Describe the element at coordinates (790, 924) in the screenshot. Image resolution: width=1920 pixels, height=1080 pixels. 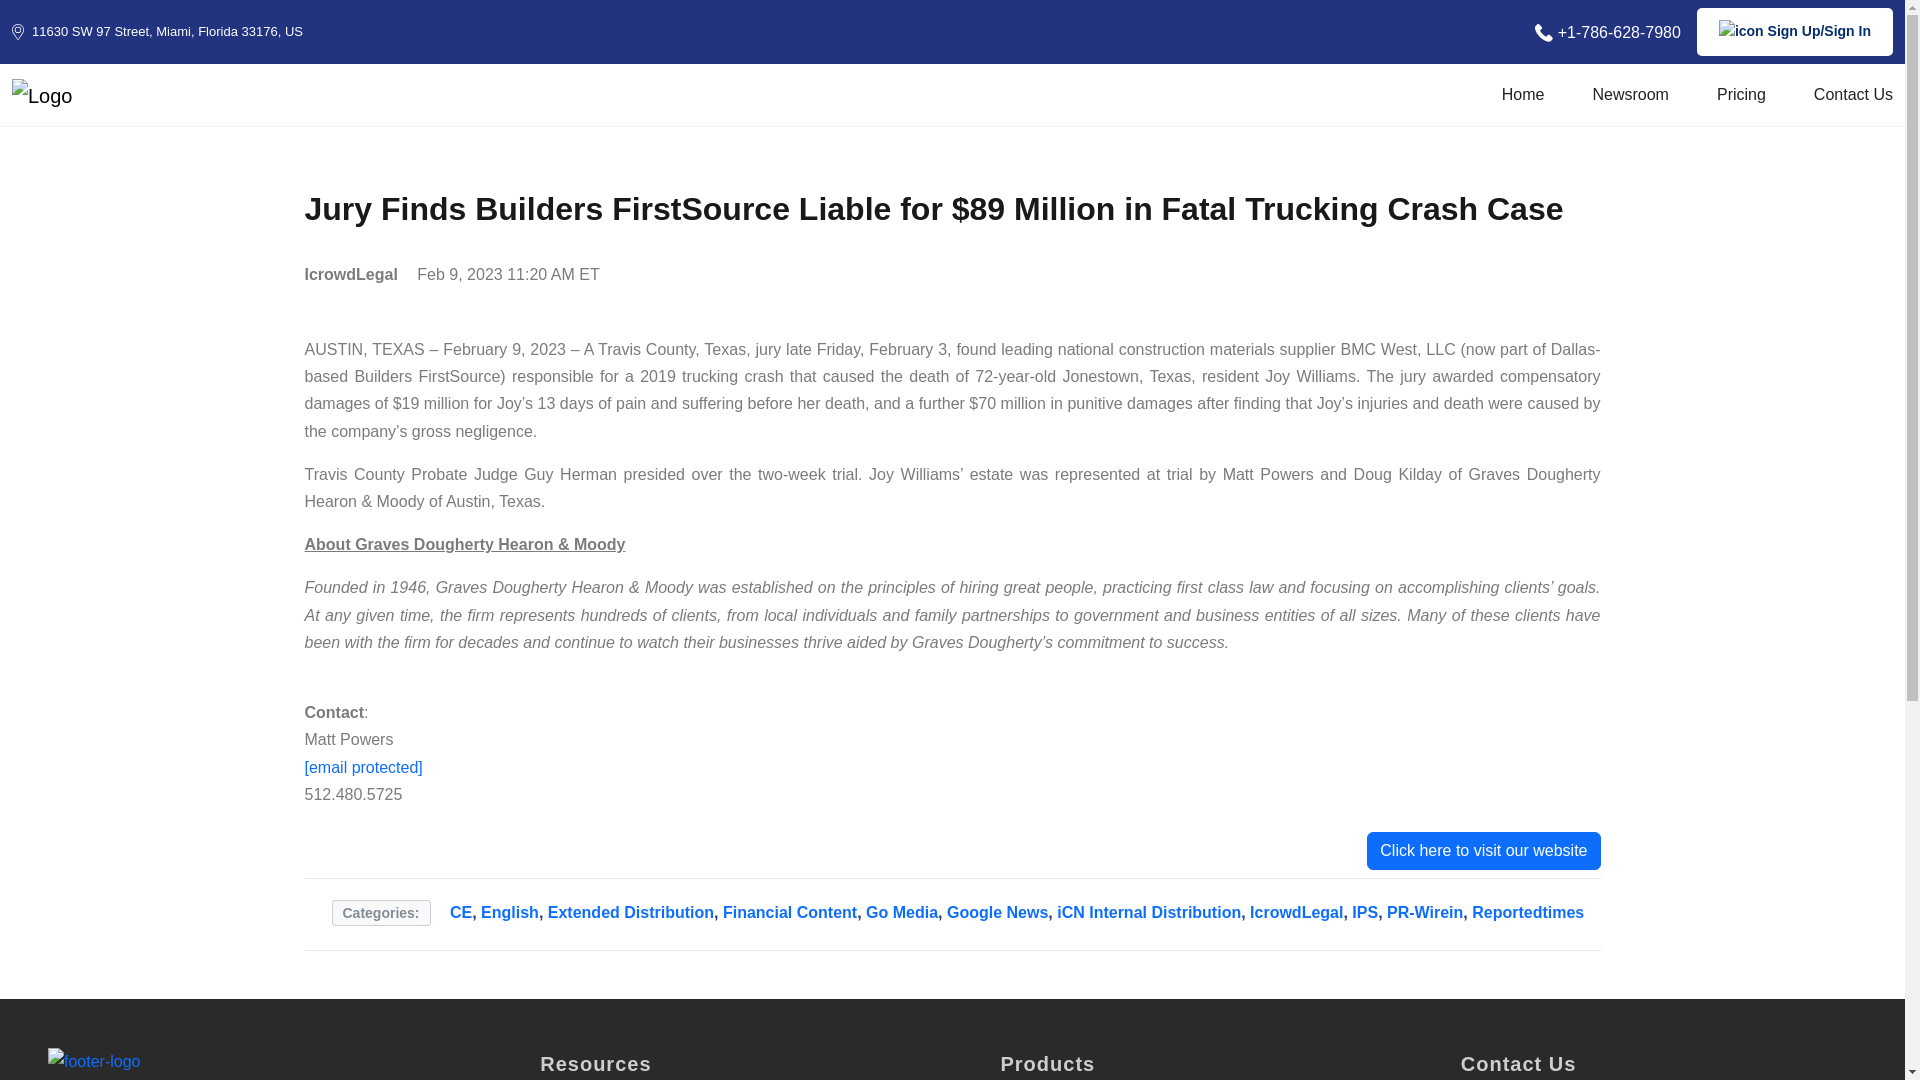
I see `Financial Content` at that location.